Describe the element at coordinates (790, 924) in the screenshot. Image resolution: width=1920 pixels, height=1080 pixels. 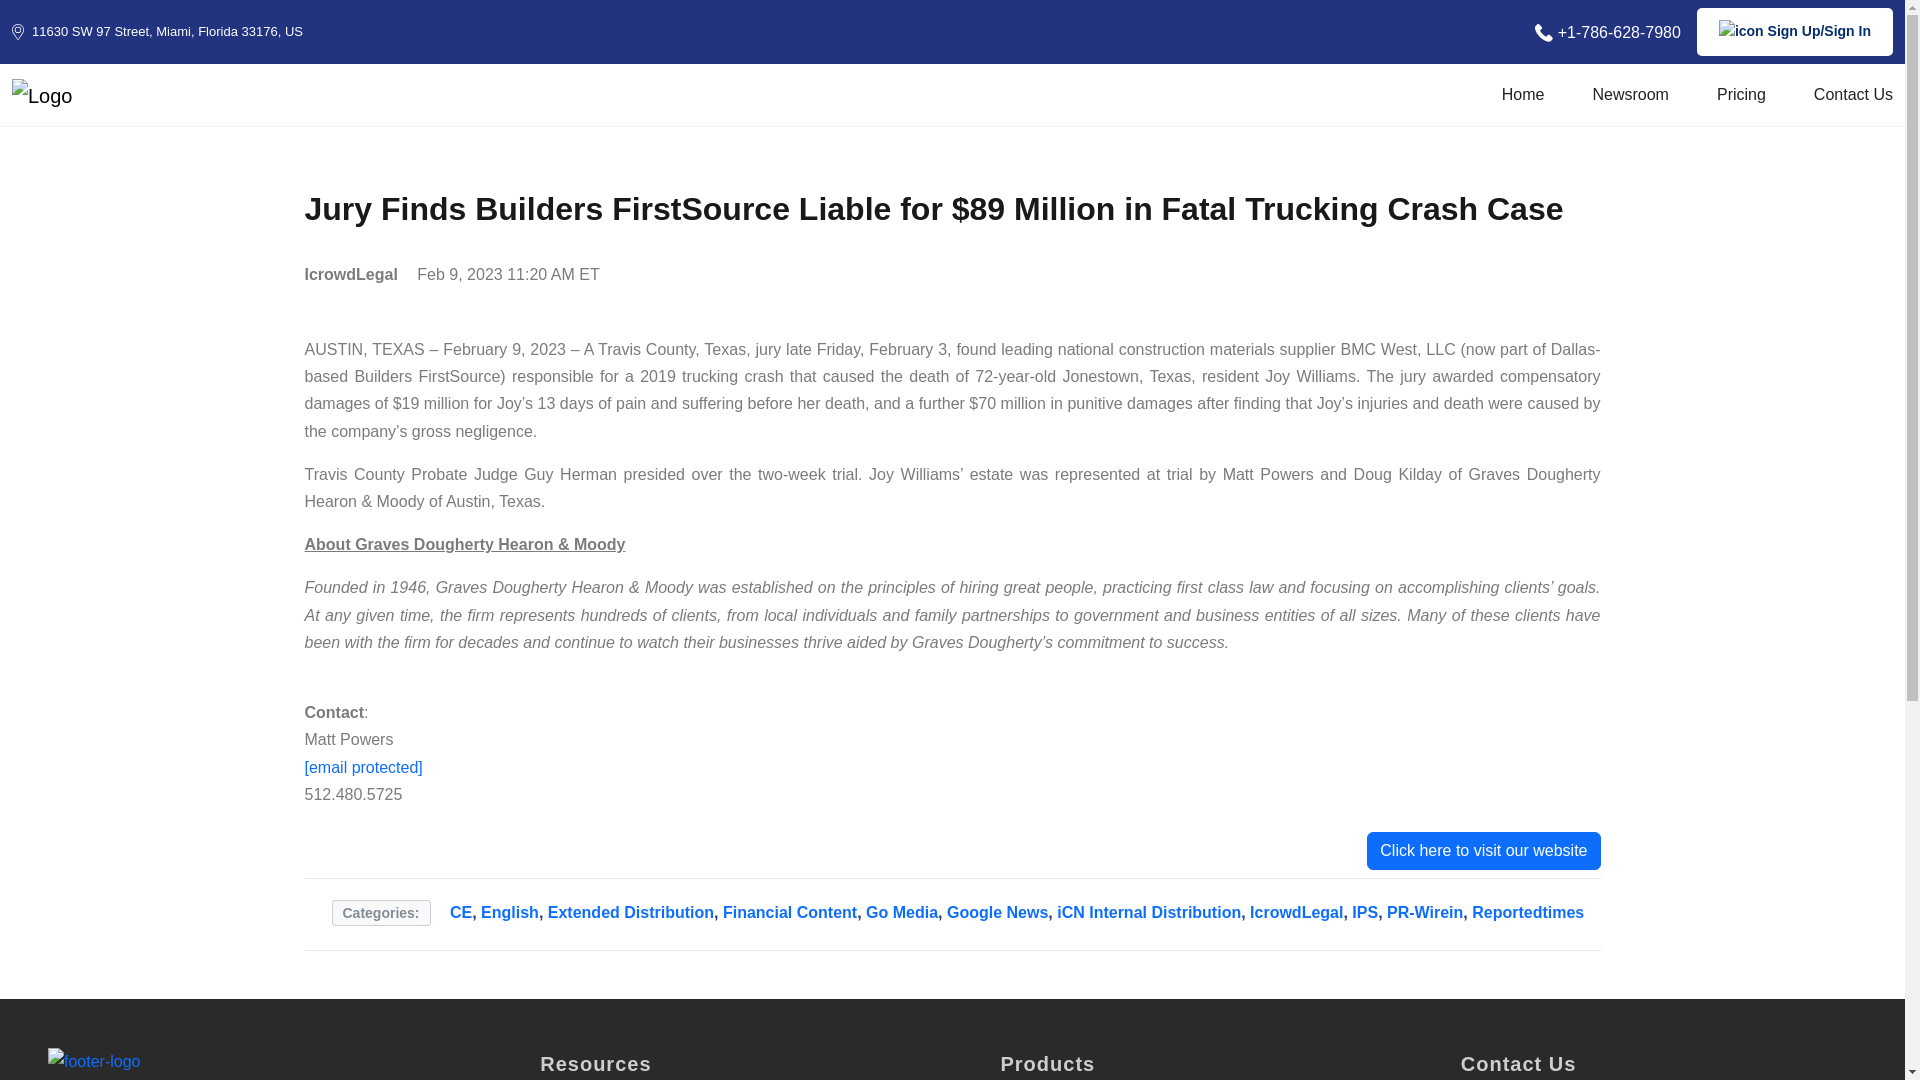
I see `Financial Content` at that location.